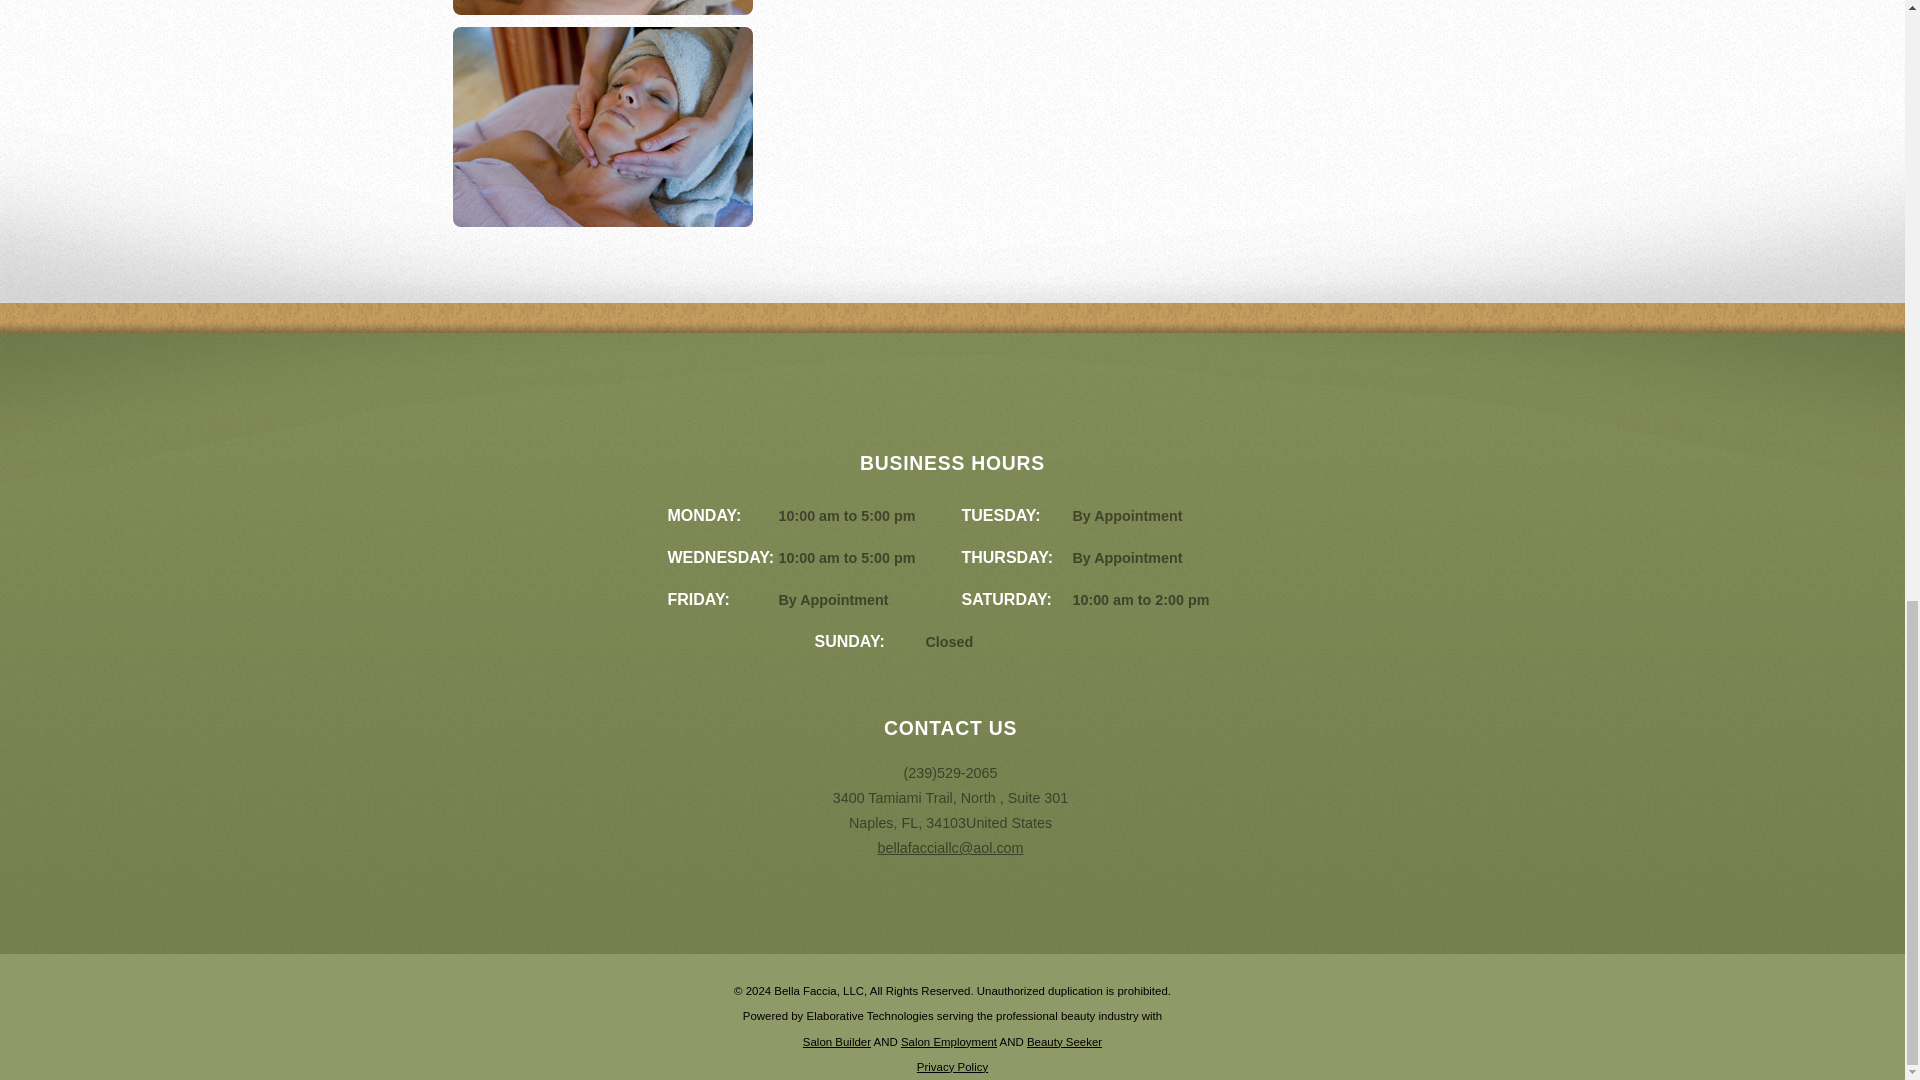 Image resolution: width=1920 pixels, height=1080 pixels. Describe the element at coordinates (952, 1066) in the screenshot. I see `Privacy Policy` at that location.